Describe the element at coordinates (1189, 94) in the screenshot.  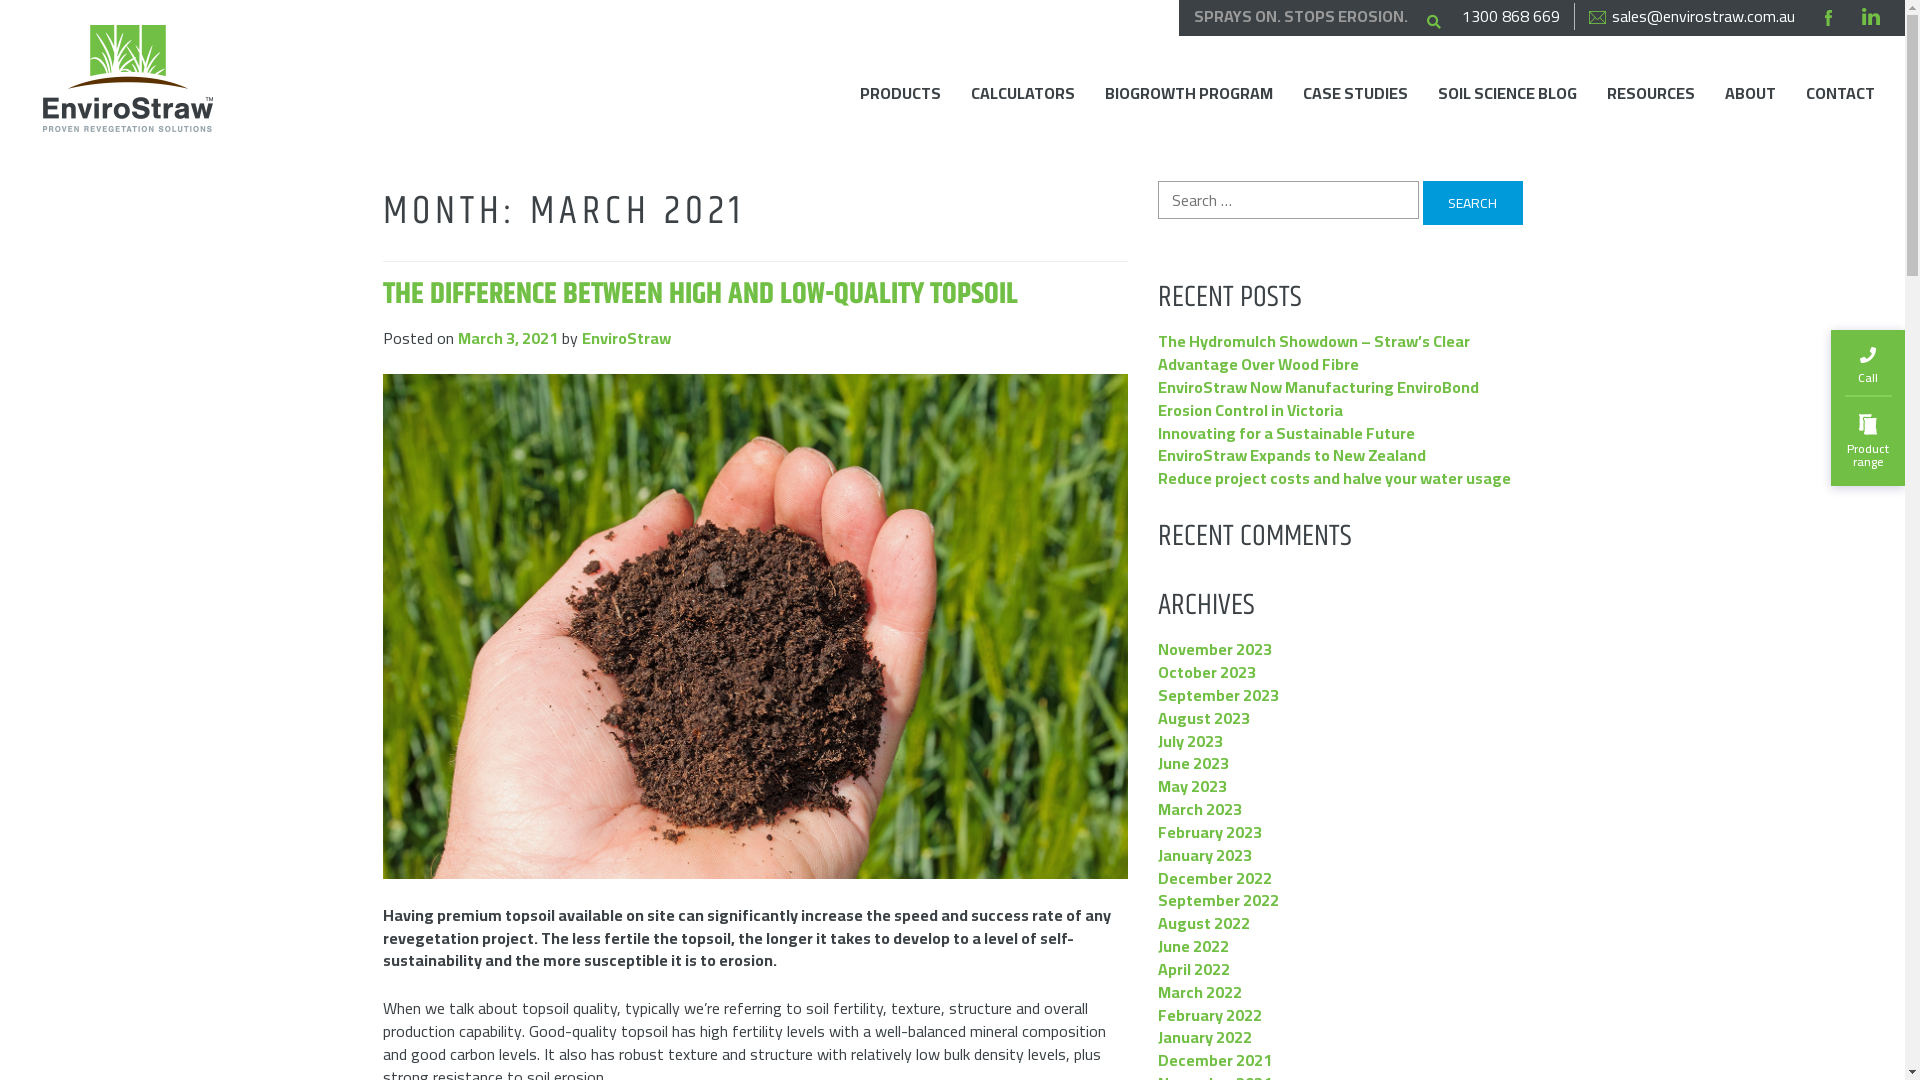
I see `BIOGROWTH PROGRAM` at that location.